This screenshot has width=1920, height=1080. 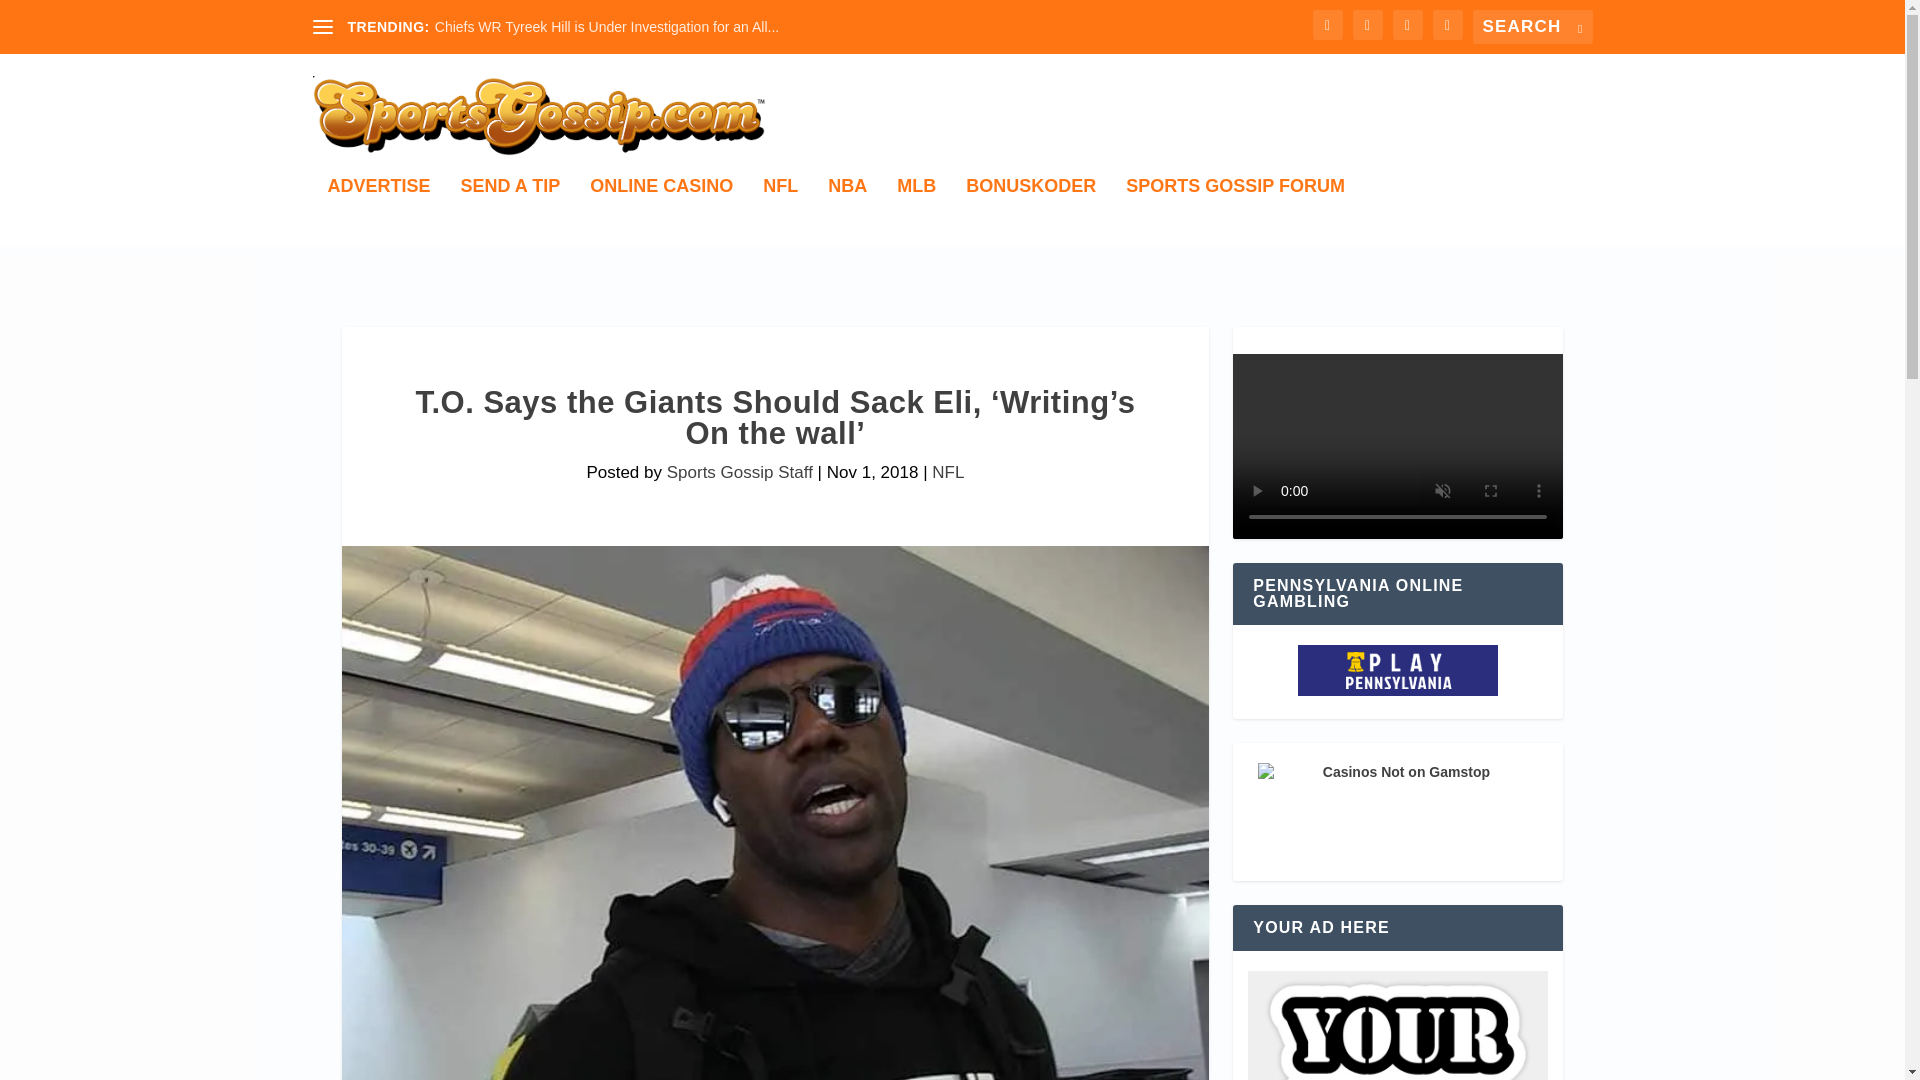 What do you see at coordinates (947, 472) in the screenshot?
I see `NFL` at bounding box center [947, 472].